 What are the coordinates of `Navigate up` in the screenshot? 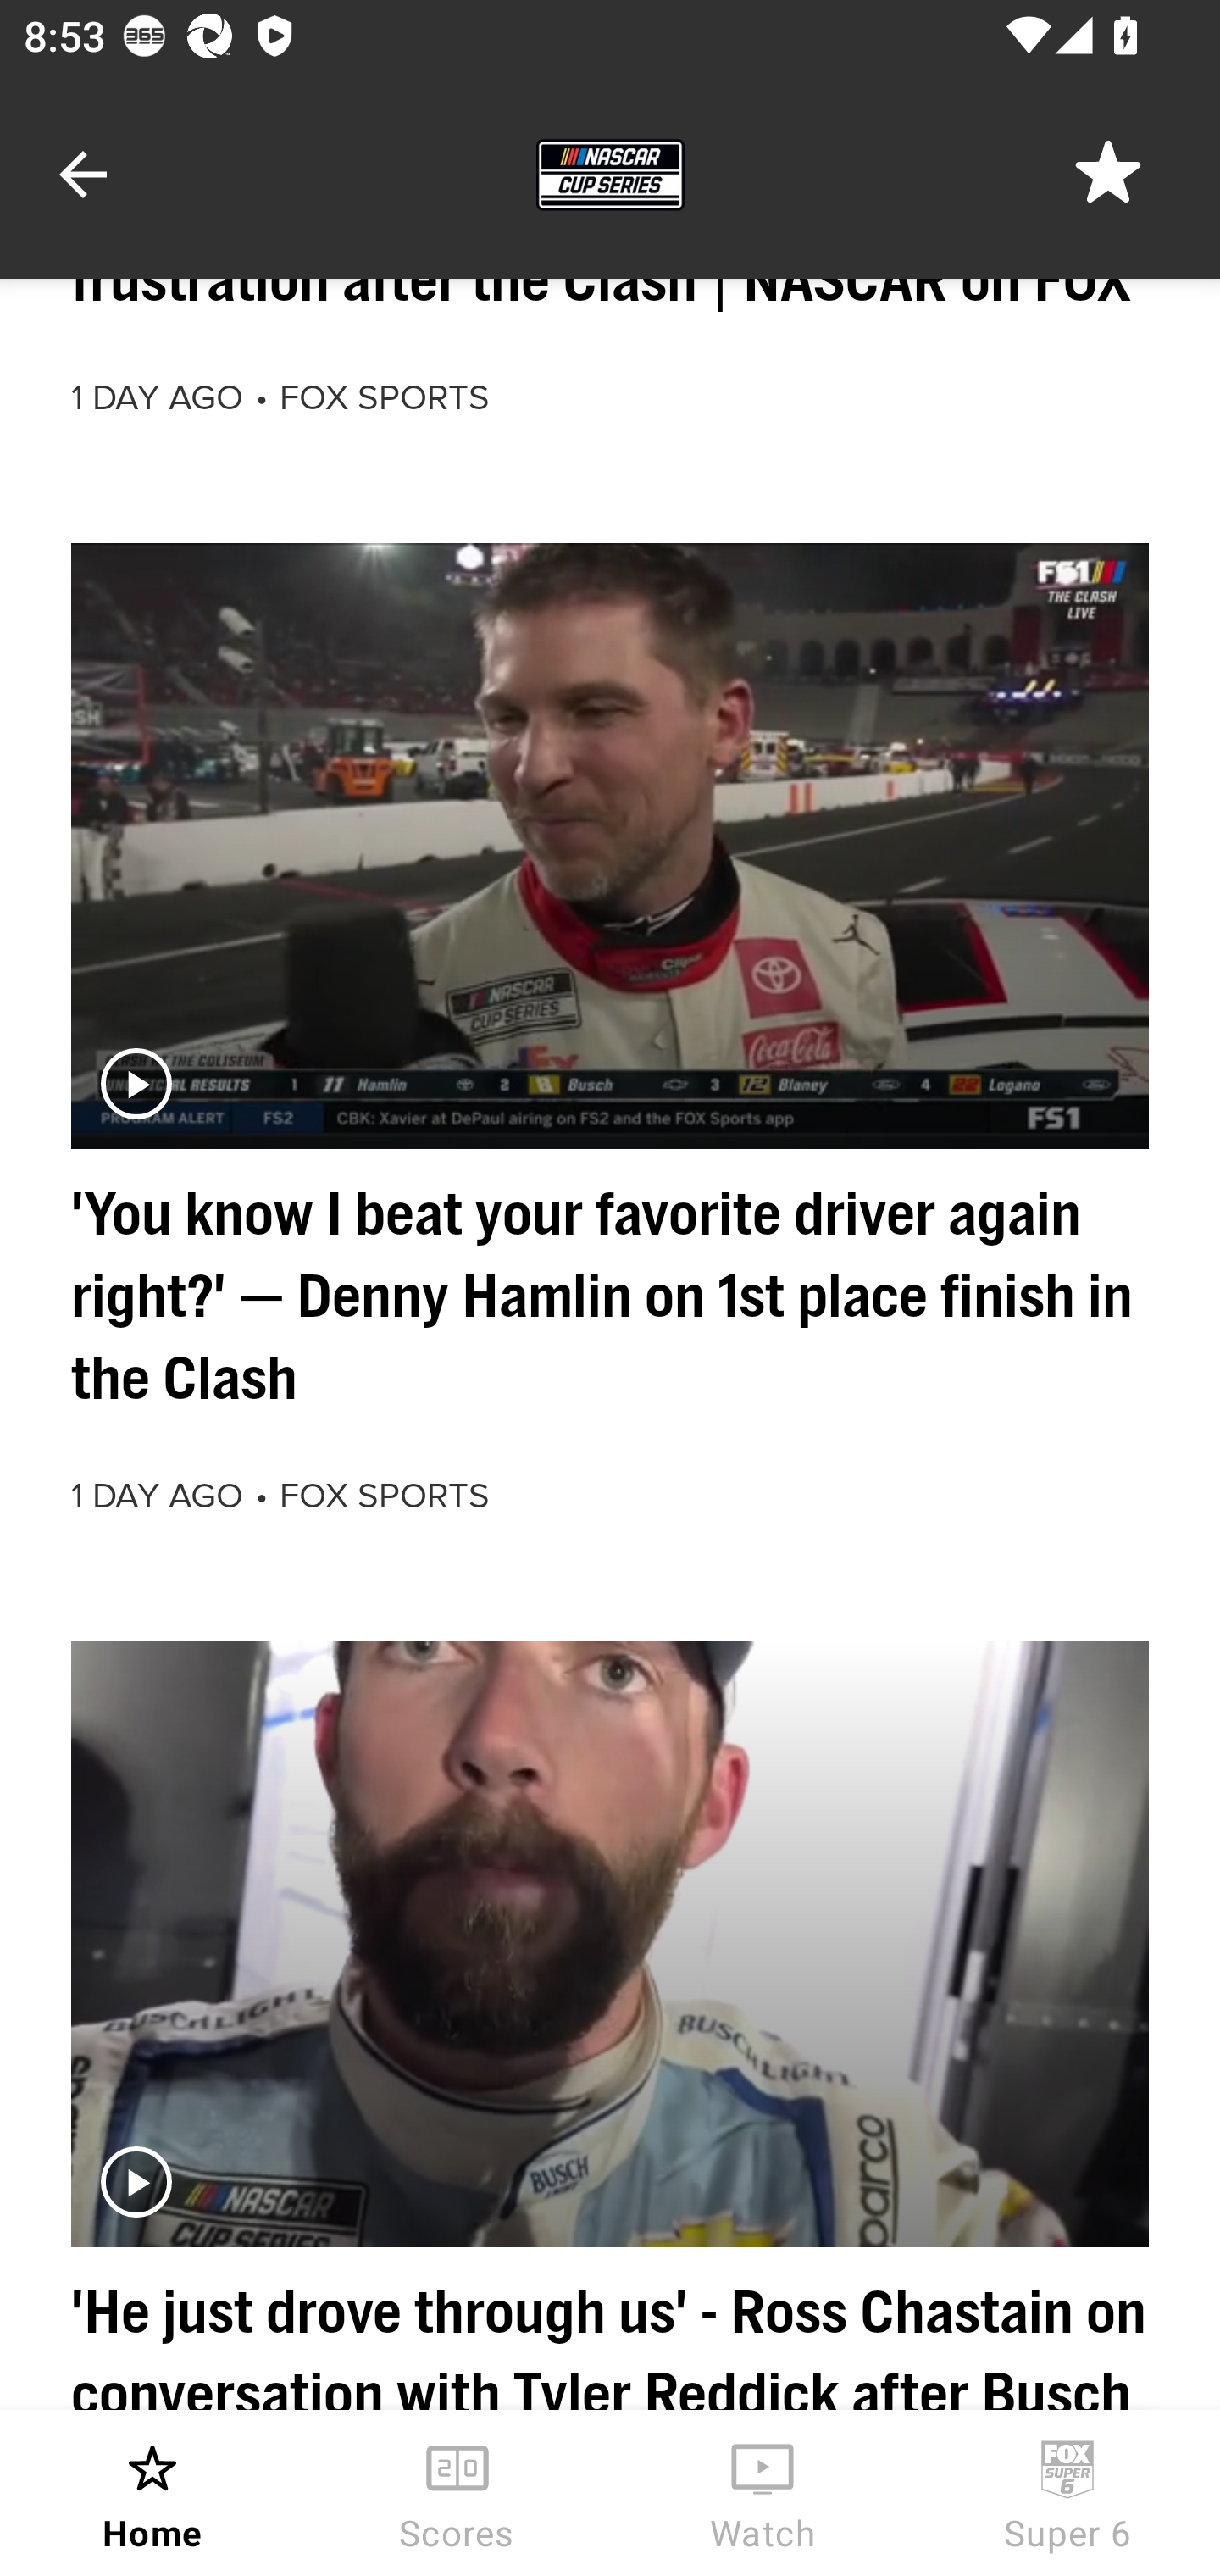 It's located at (83, 175).